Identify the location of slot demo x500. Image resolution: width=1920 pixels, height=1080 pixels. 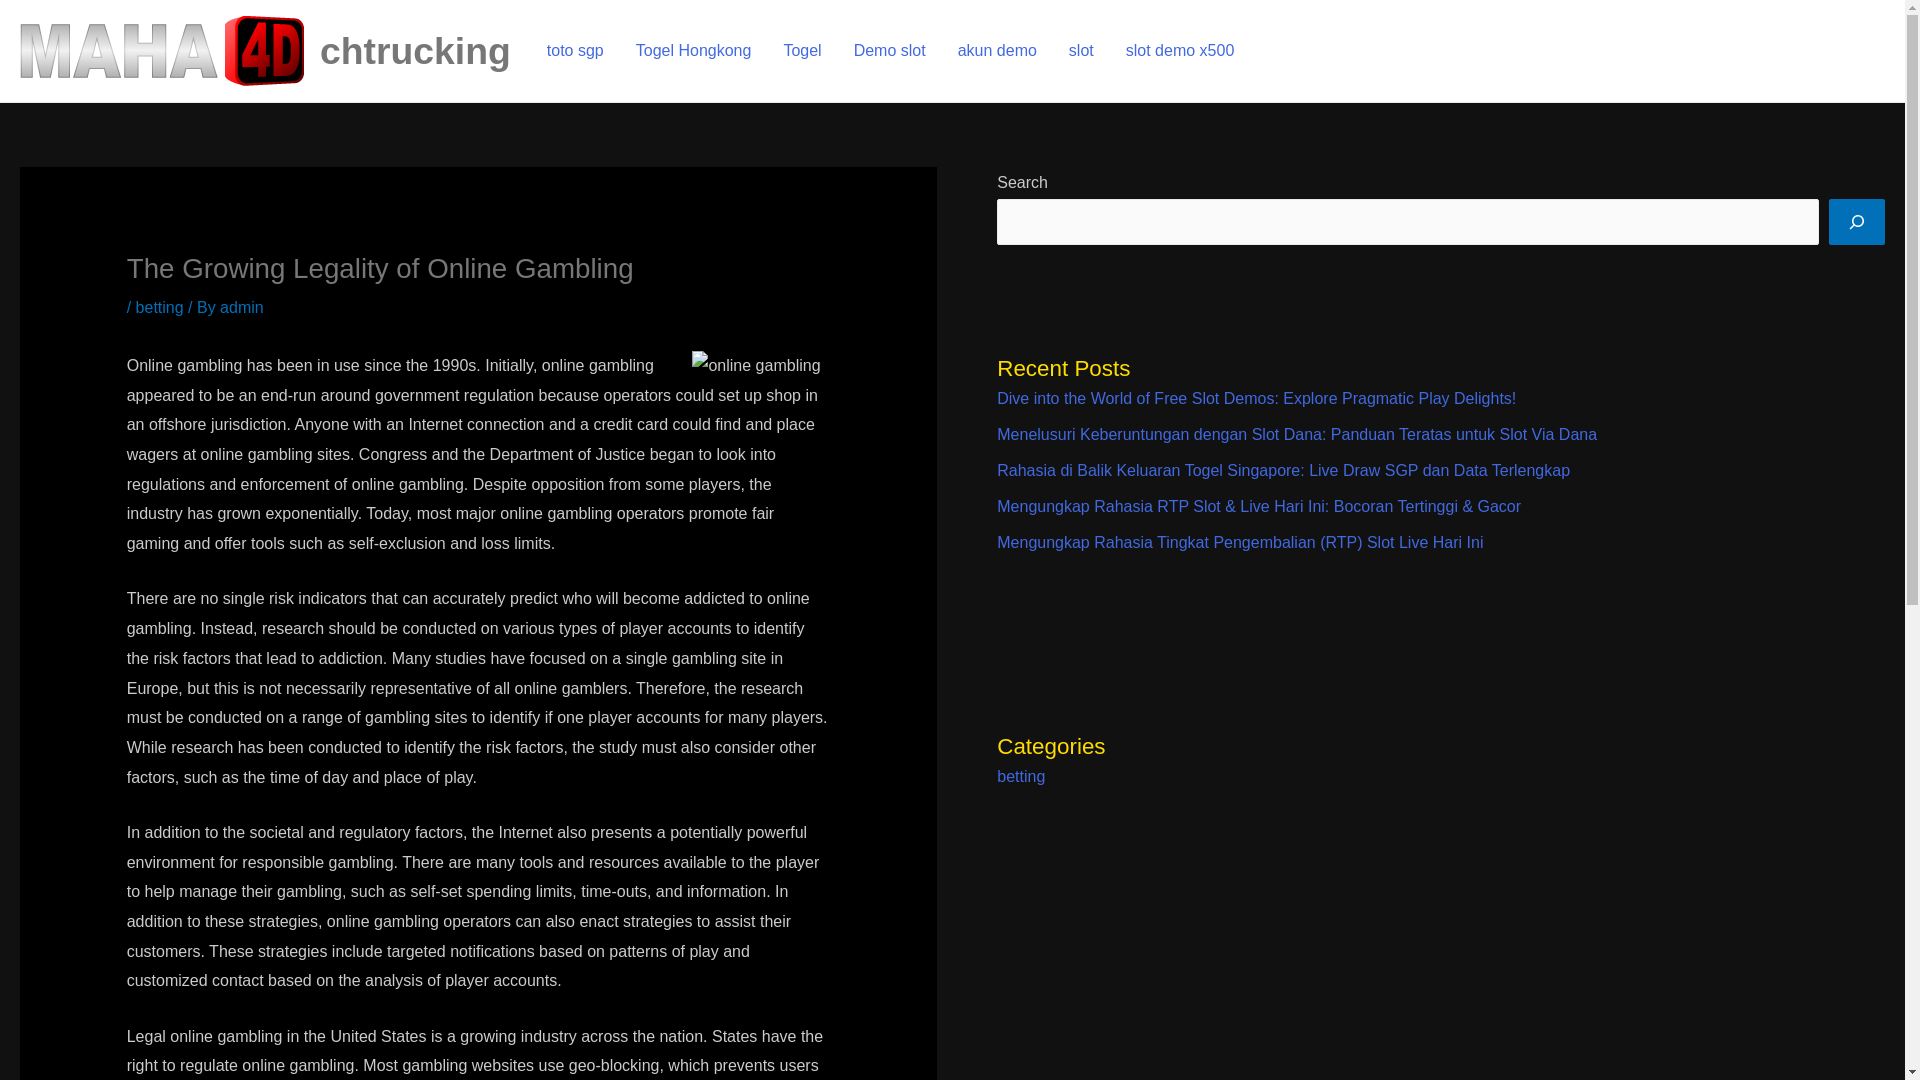
(1180, 50).